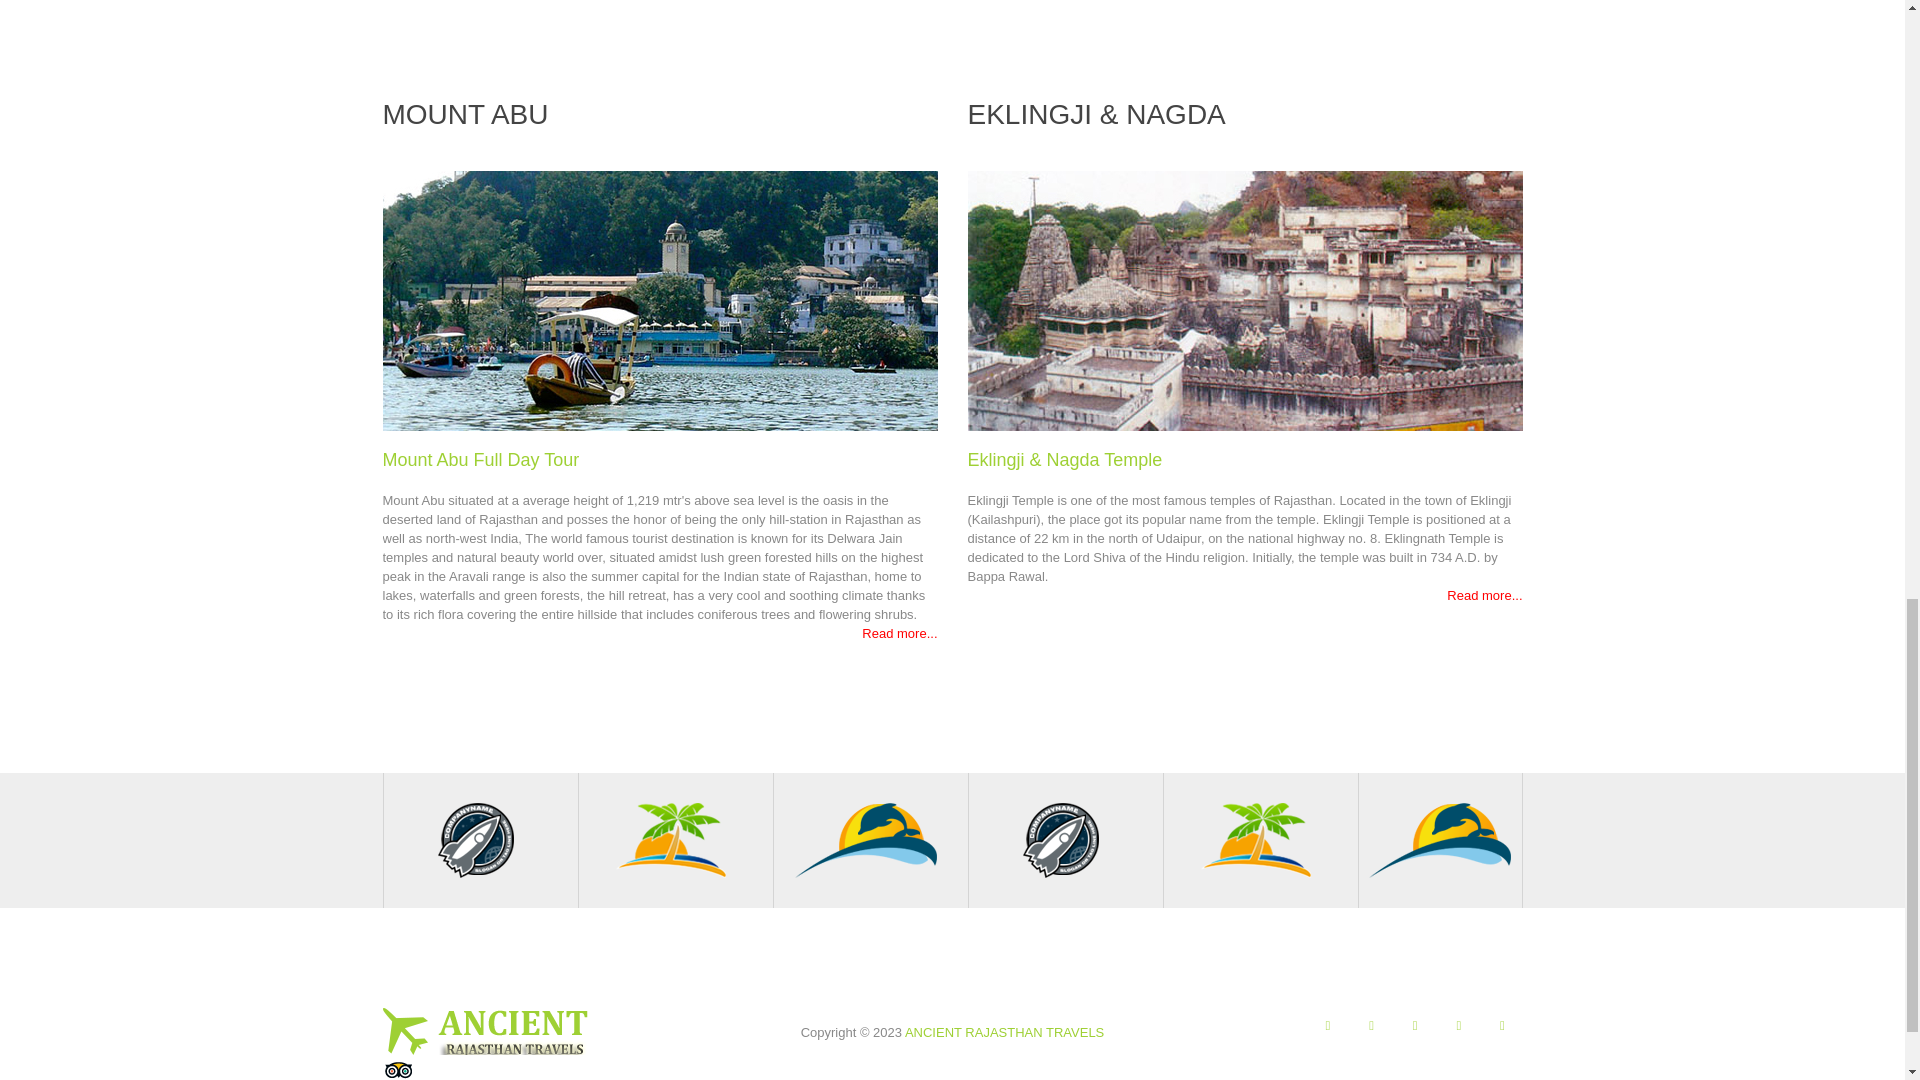 Image resolution: width=1920 pixels, height=1080 pixels. I want to click on about us, so click(659, 300).